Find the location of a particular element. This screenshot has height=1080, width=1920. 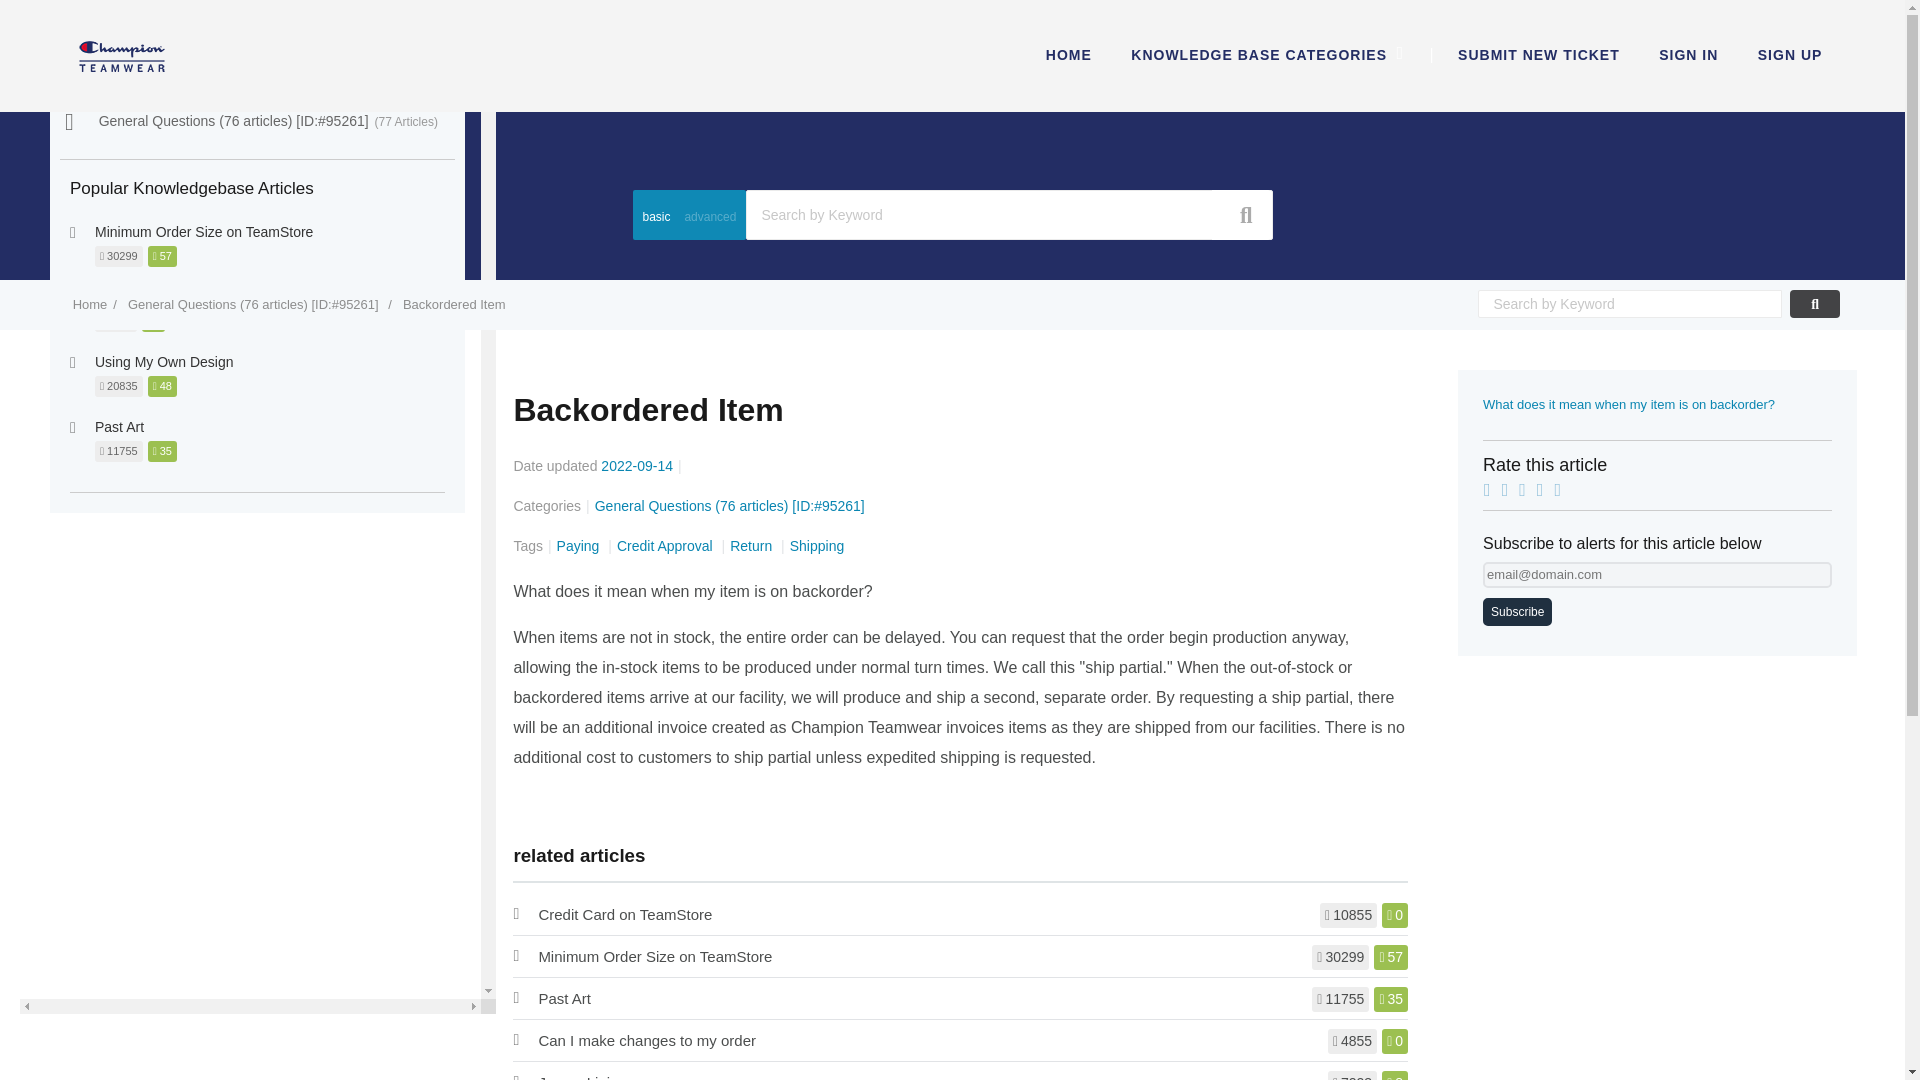

Can I make changes to my order is located at coordinates (646, 1040).